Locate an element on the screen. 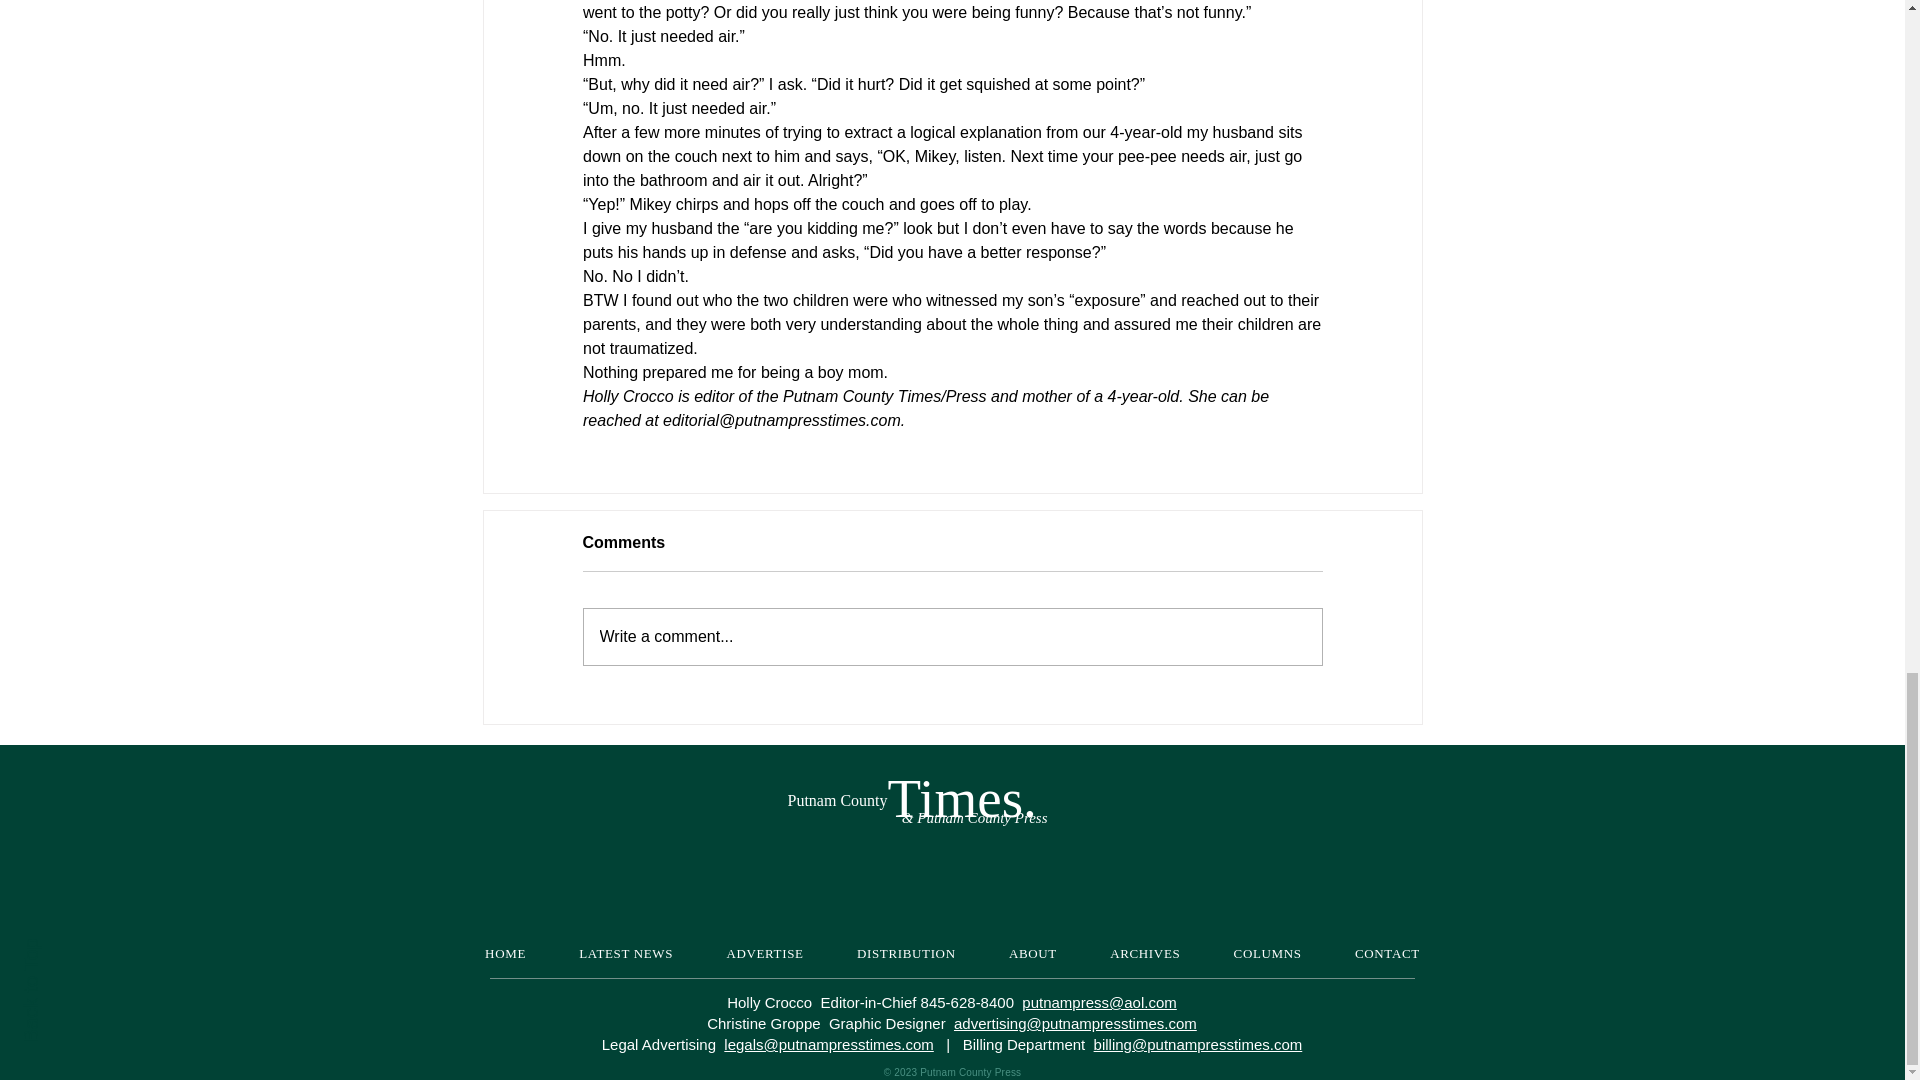 The width and height of the screenshot is (1920, 1080). COLUMNS is located at coordinates (1268, 954).